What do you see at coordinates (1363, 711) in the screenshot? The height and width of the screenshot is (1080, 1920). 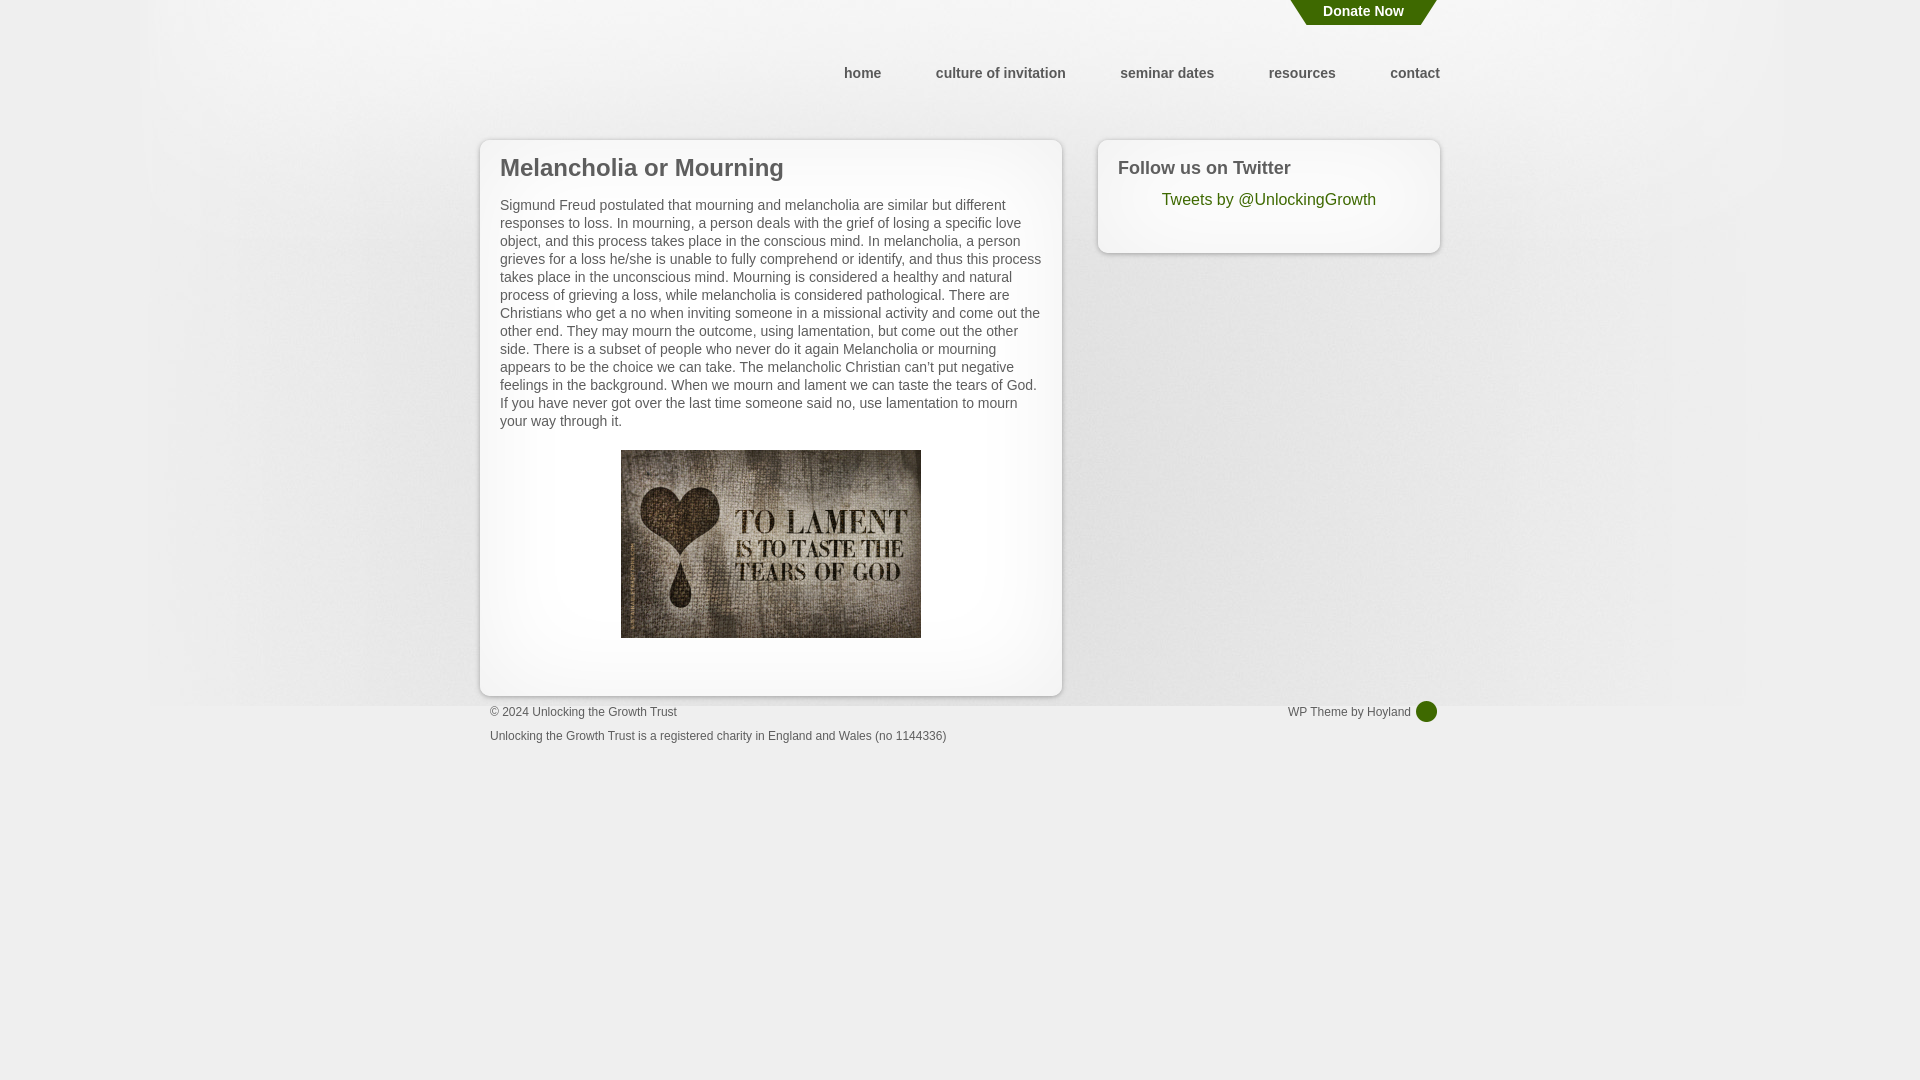 I see `WP Theme by Hoyland` at bounding box center [1363, 711].